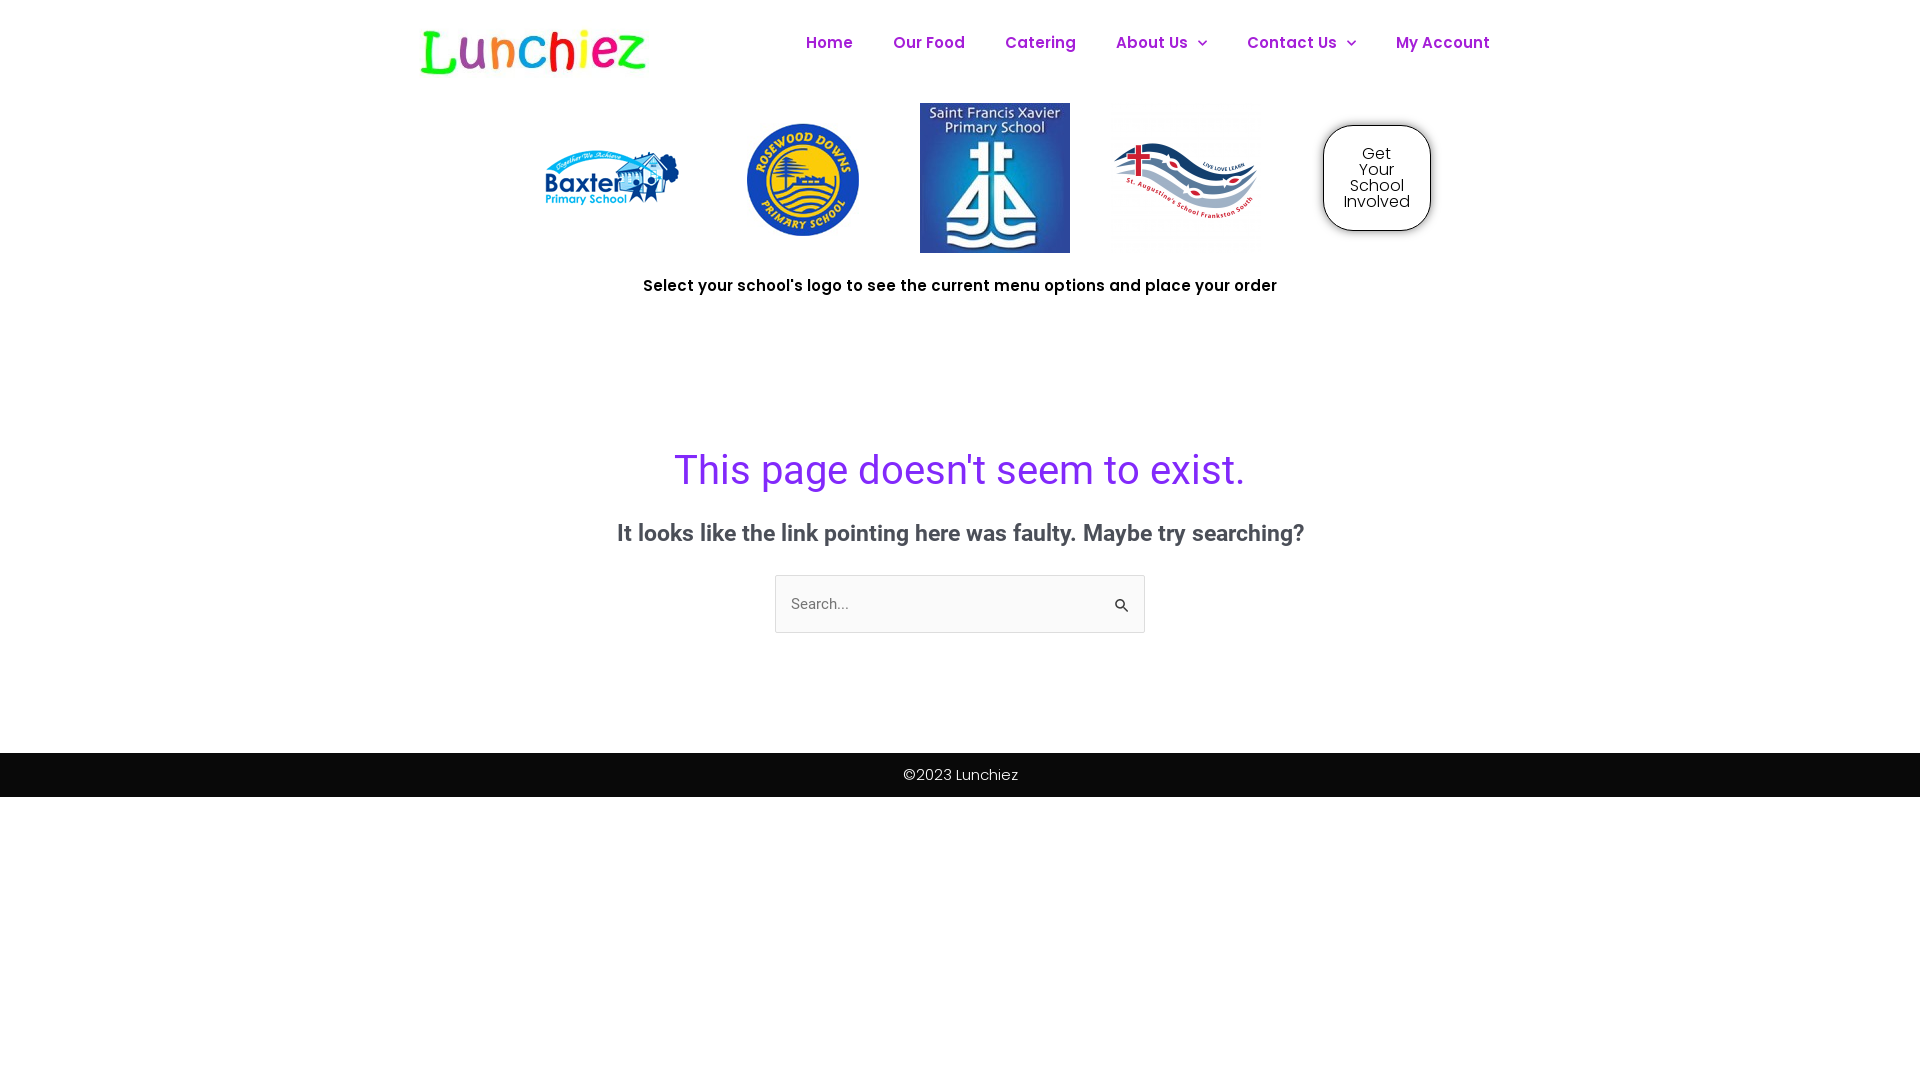  I want to click on About Us, so click(1162, 43).